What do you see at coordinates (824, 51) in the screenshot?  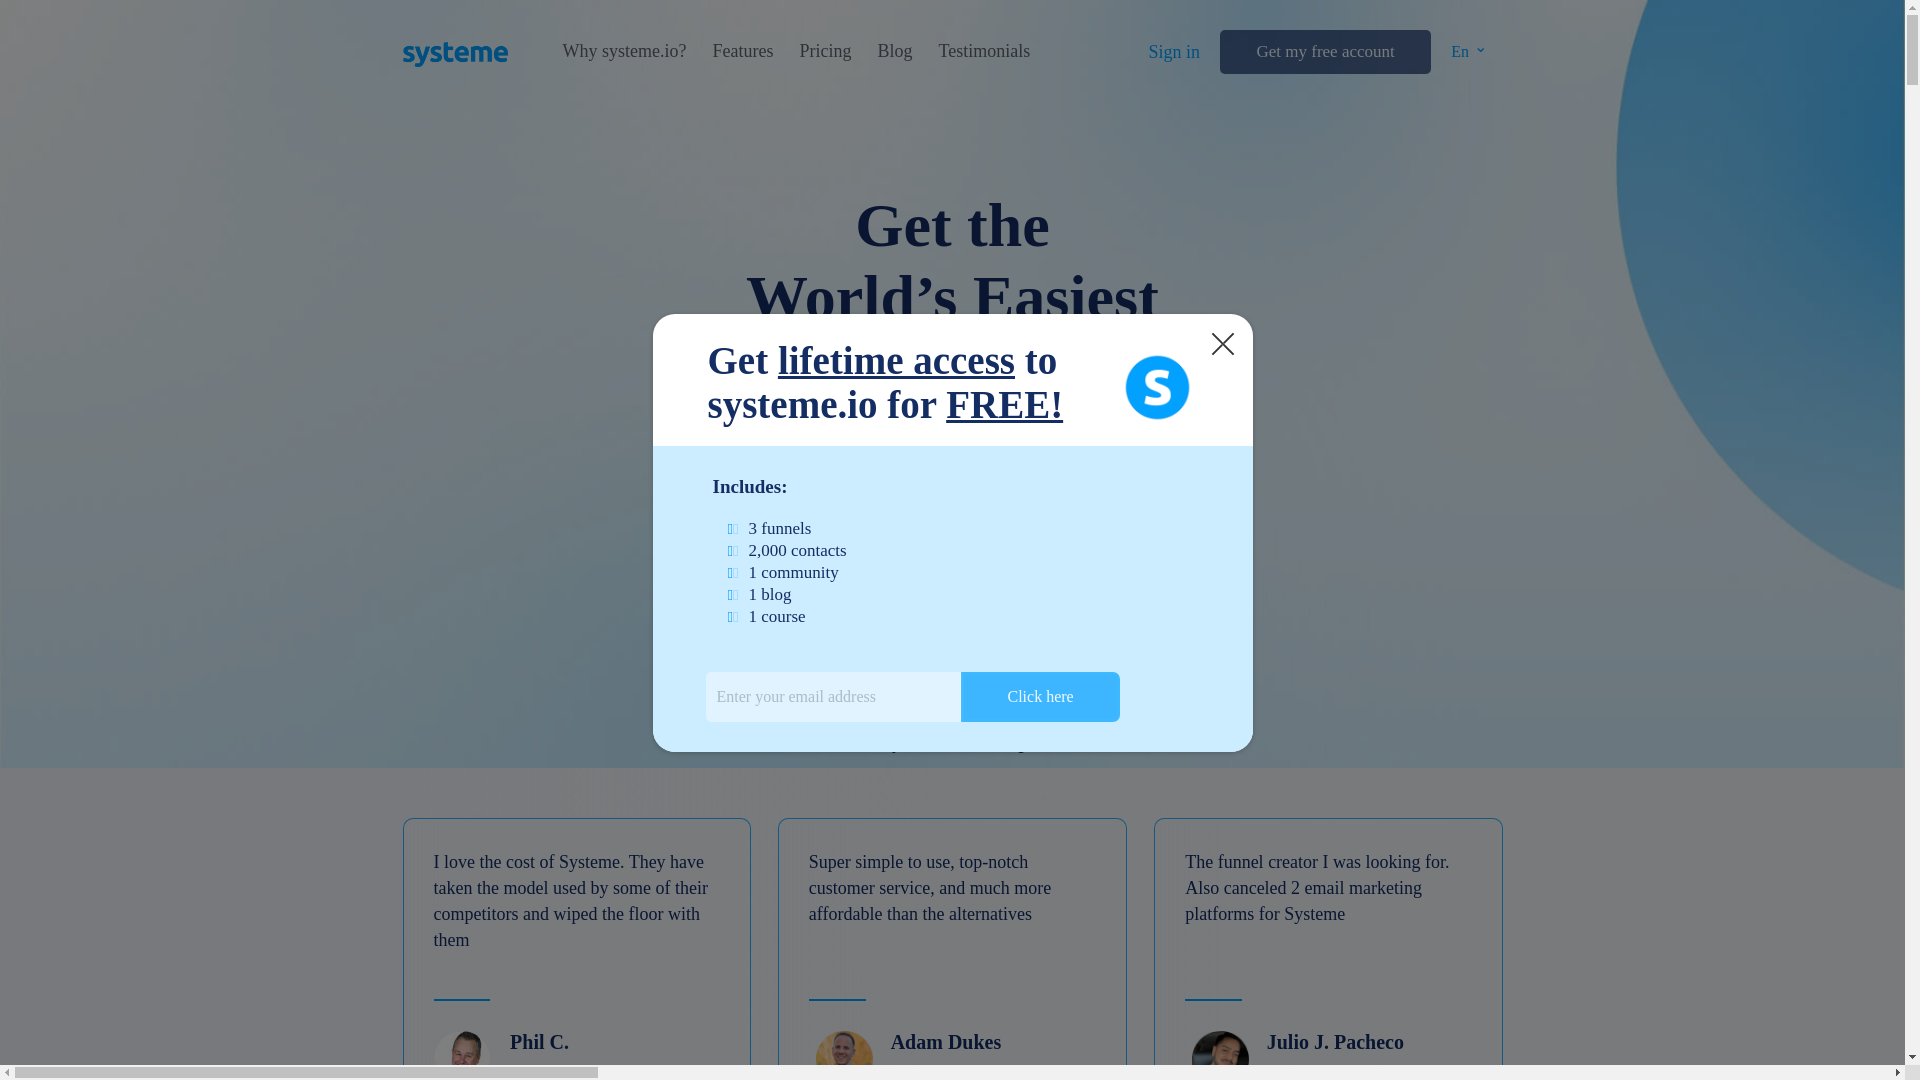 I see `Pricing` at bounding box center [824, 51].